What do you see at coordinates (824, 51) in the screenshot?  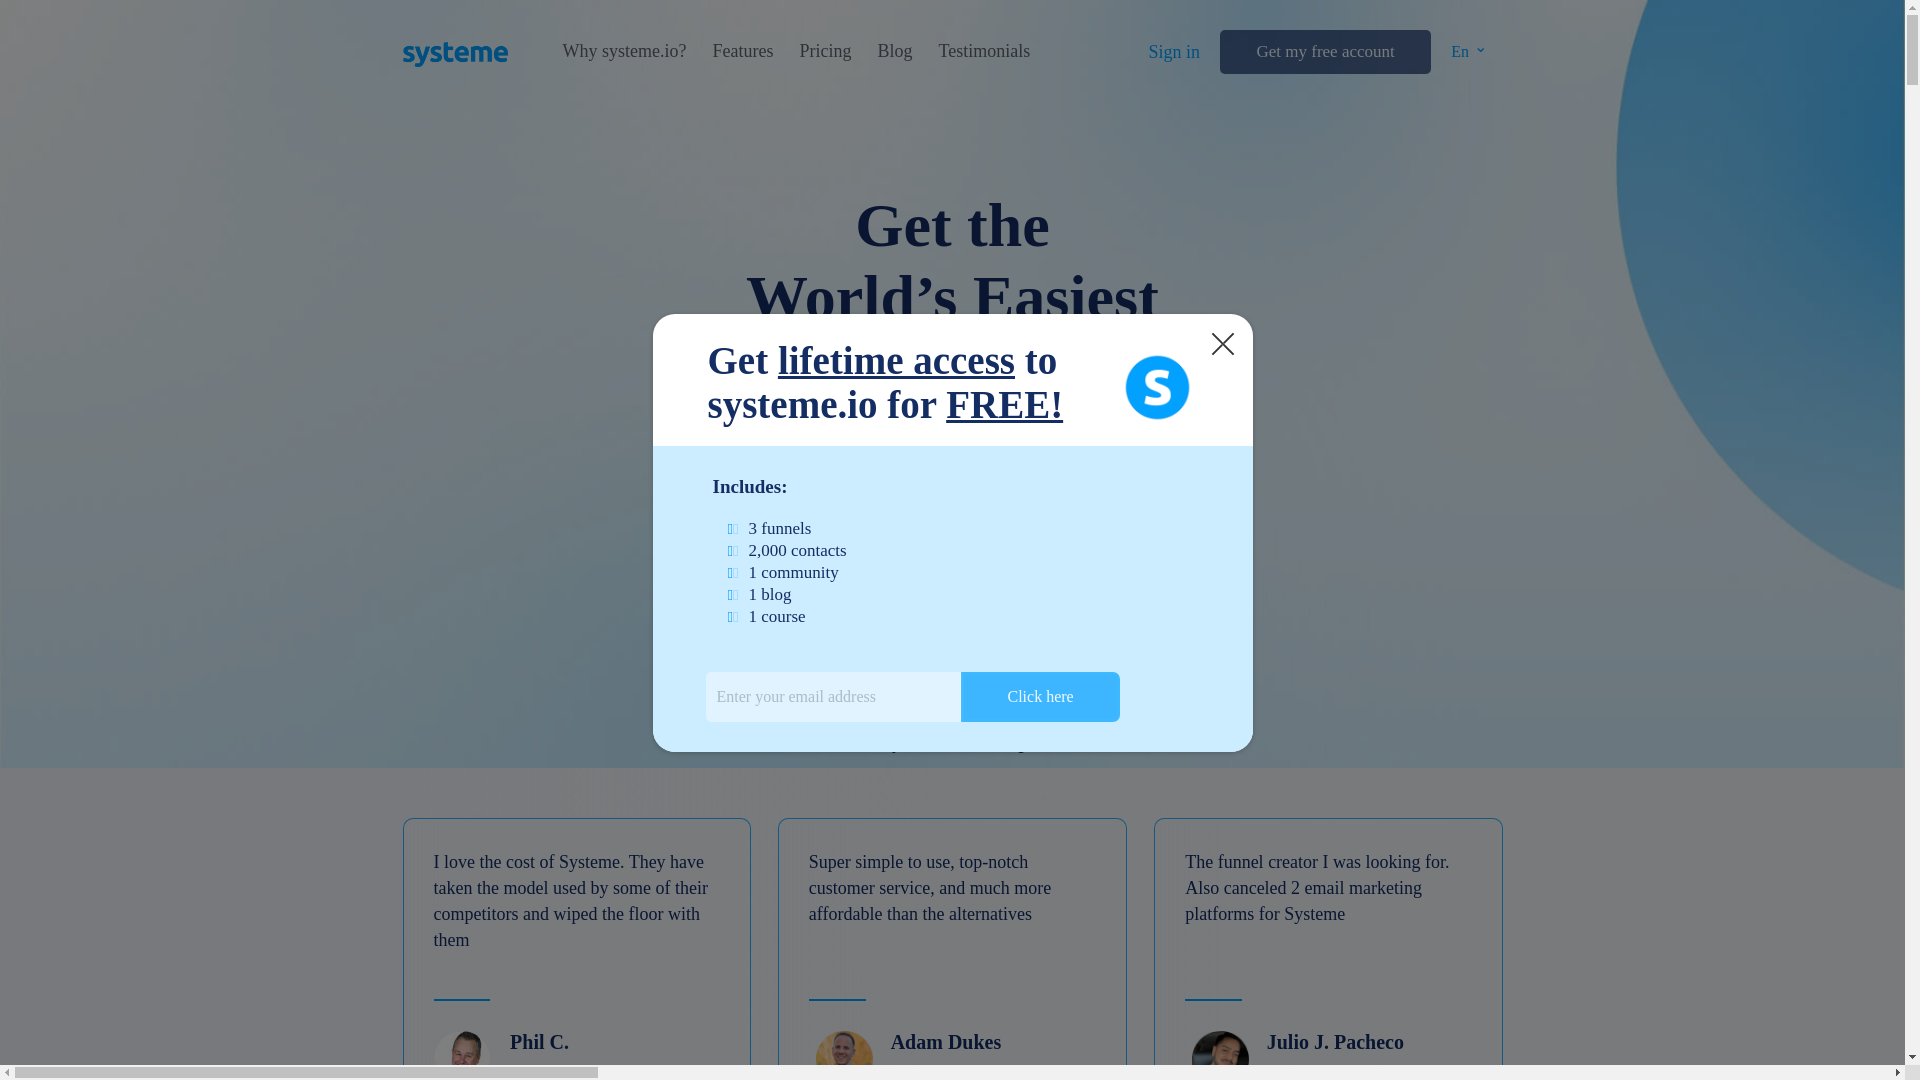 I see `Pricing` at bounding box center [824, 51].